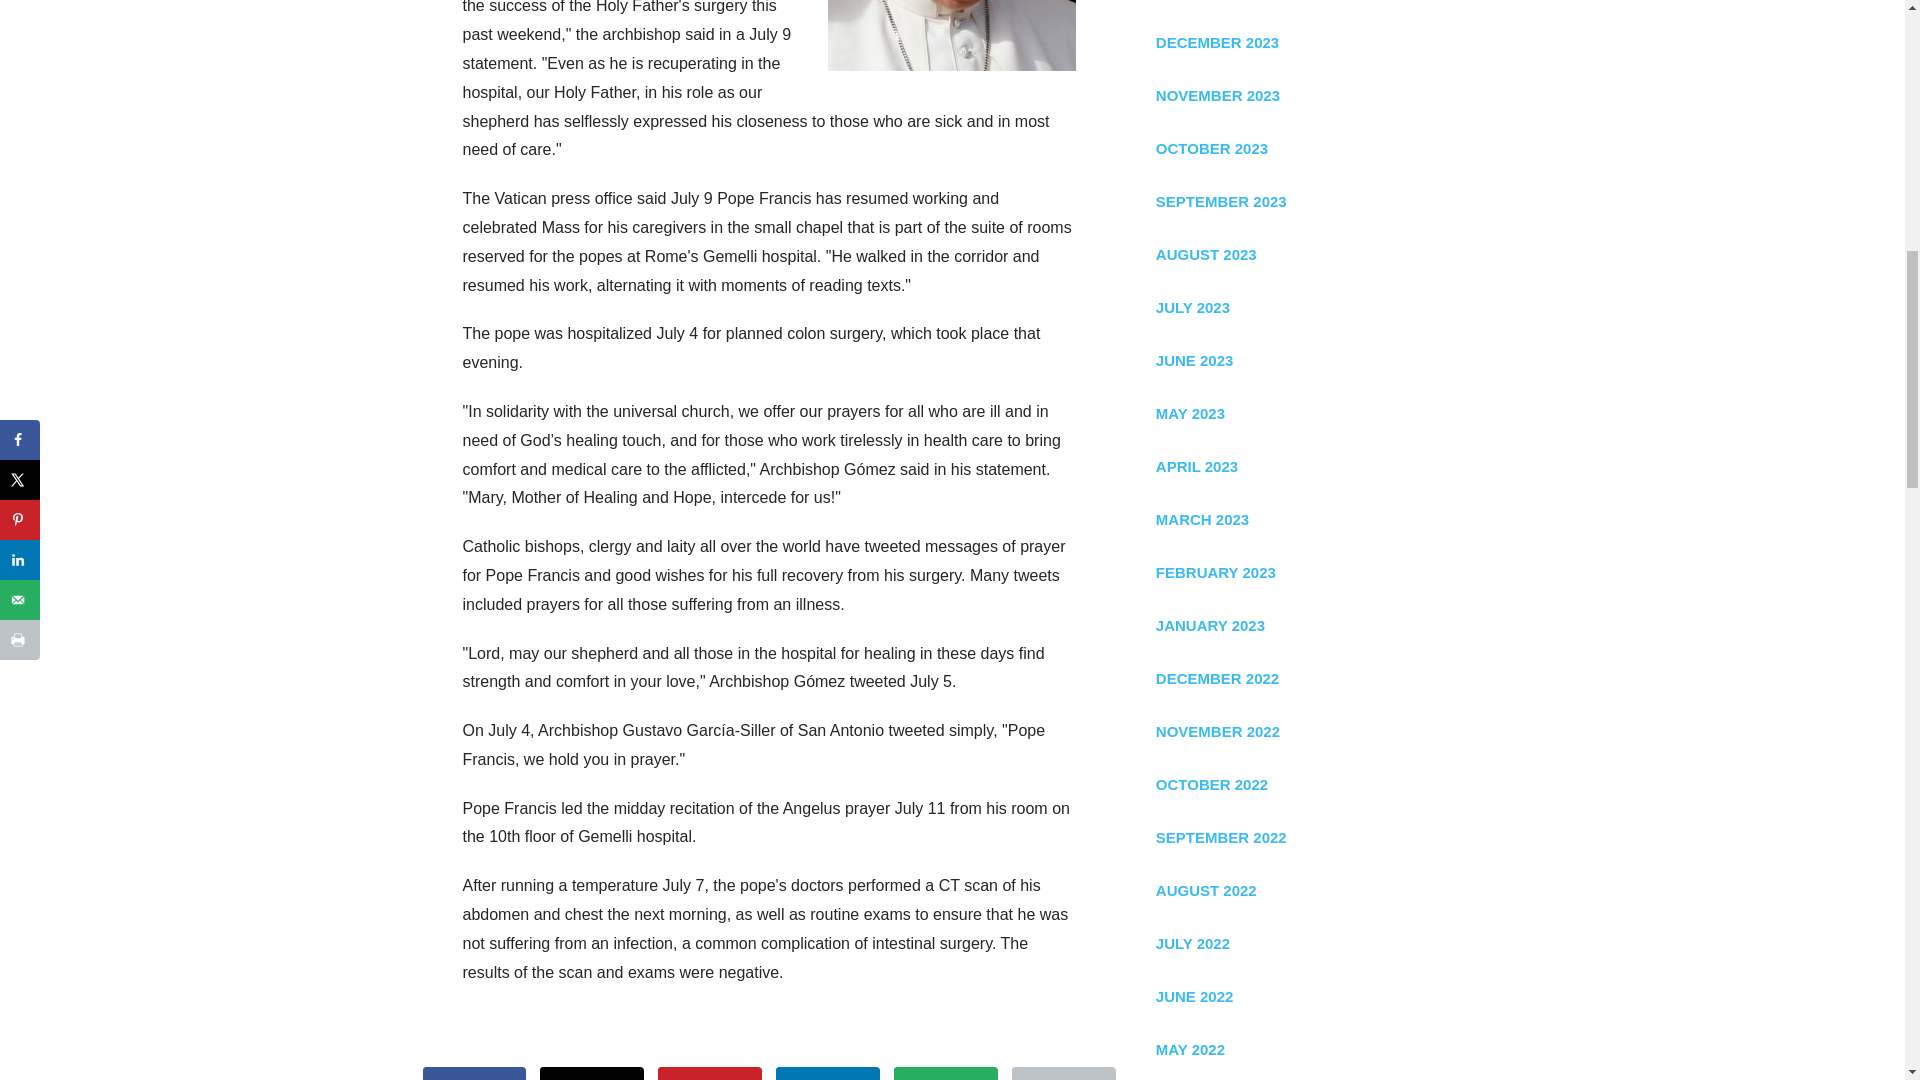  I want to click on Share, so click(474, 1074).